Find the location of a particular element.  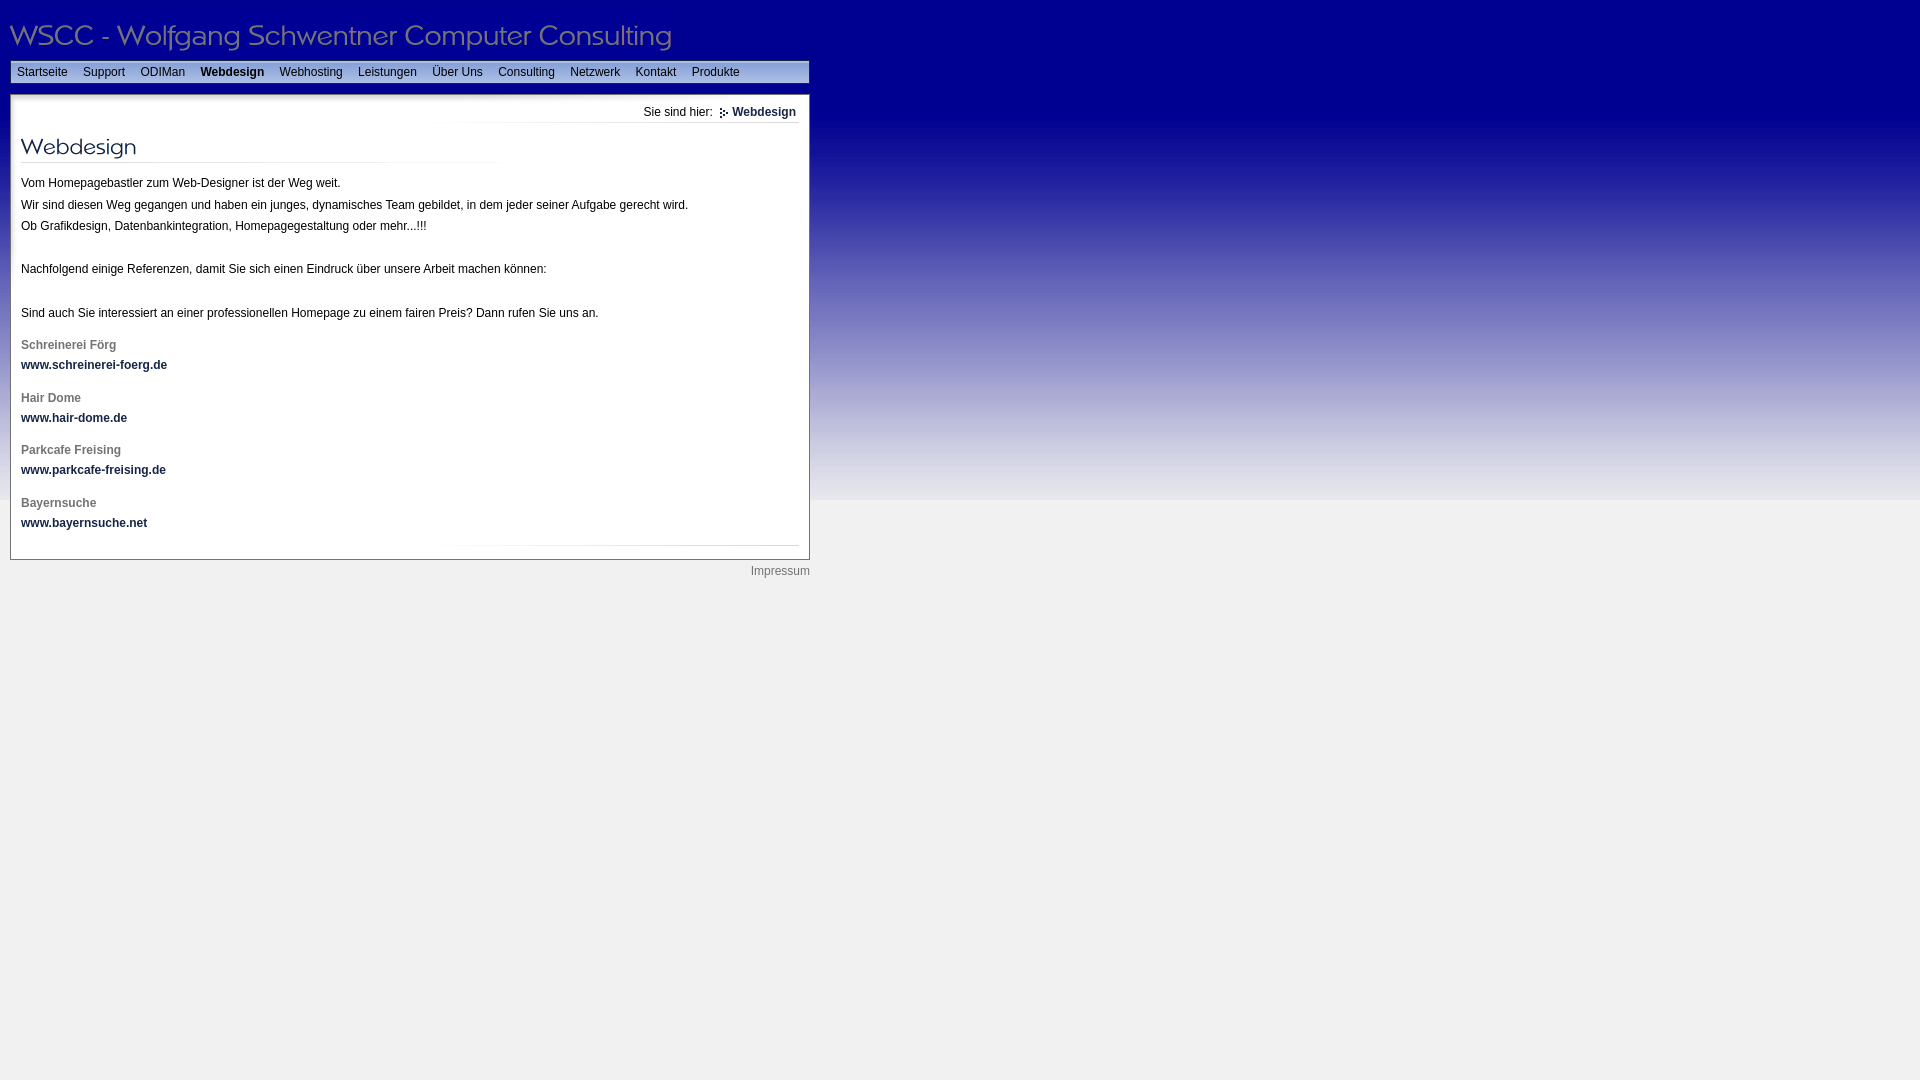

Webhosting is located at coordinates (312, 72).